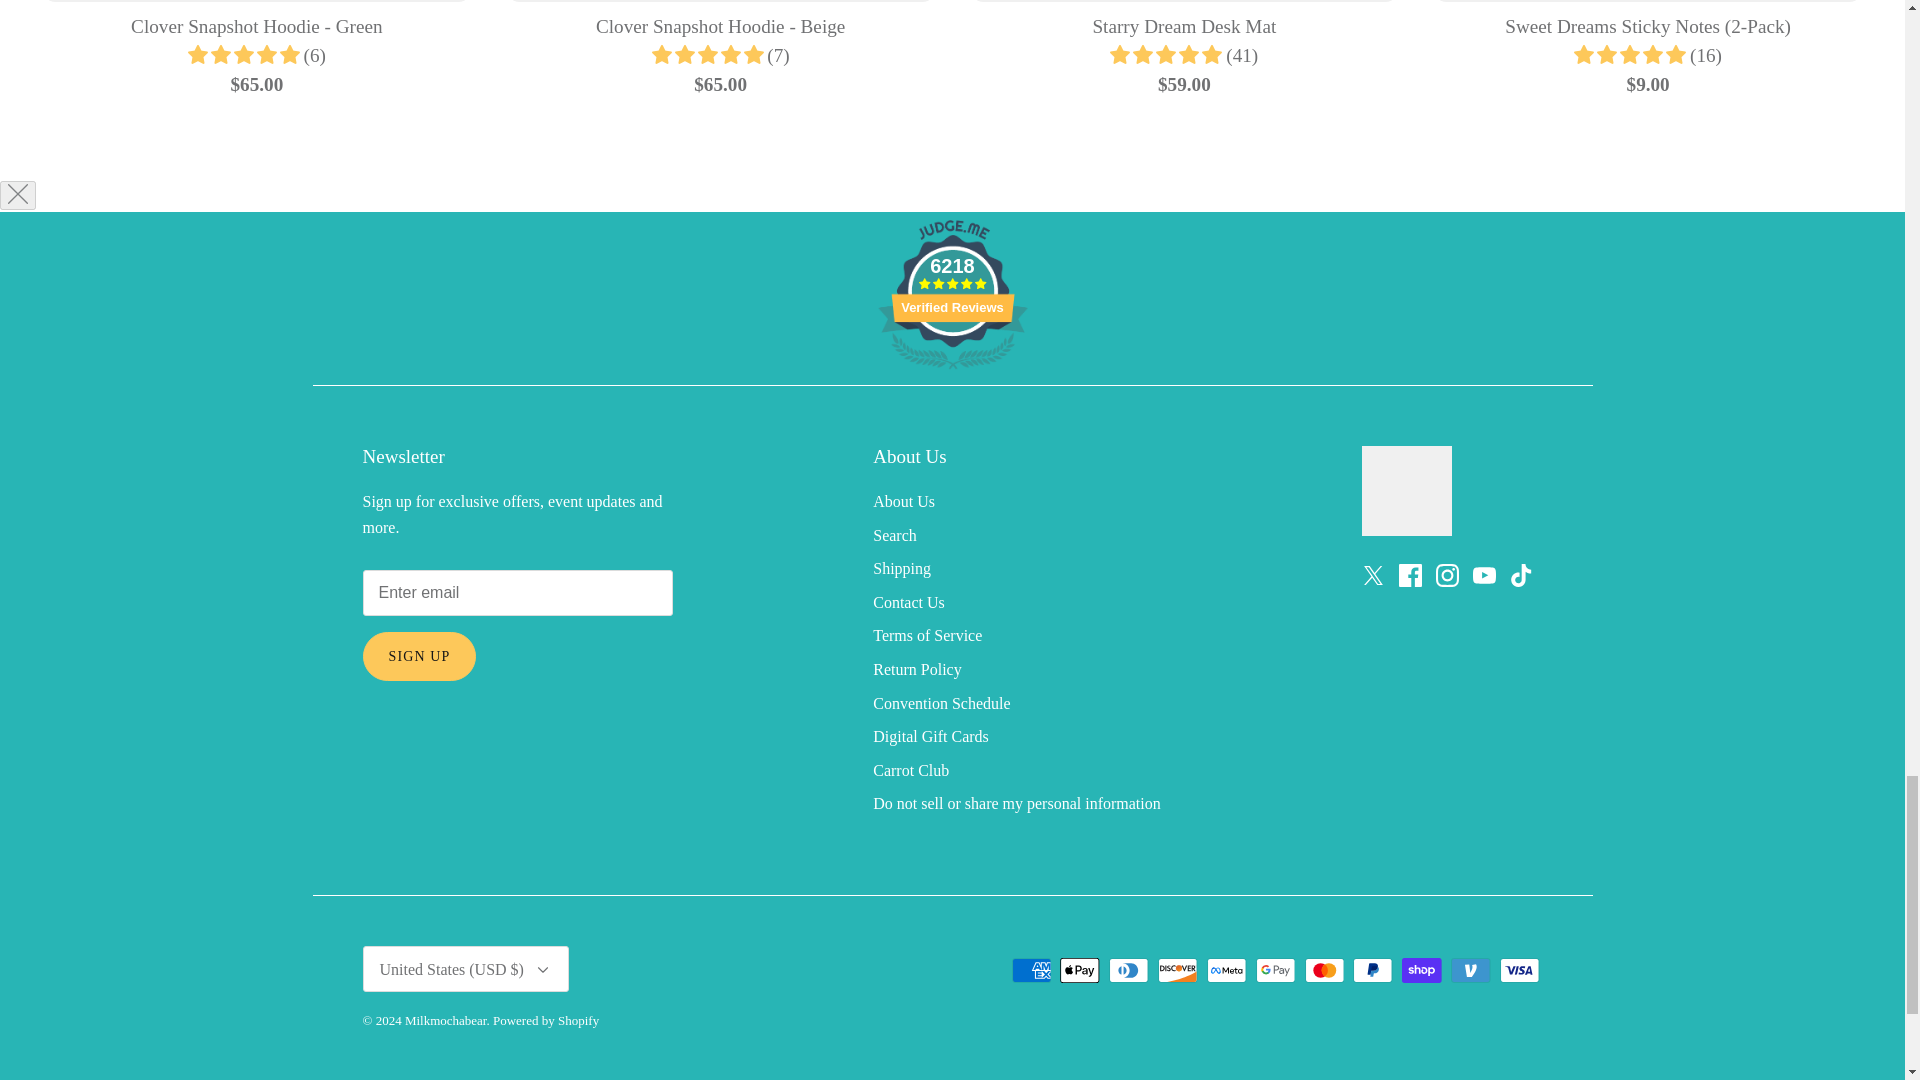 This screenshot has height=1080, width=1920. I want to click on Instagram, so click(1448, 575).